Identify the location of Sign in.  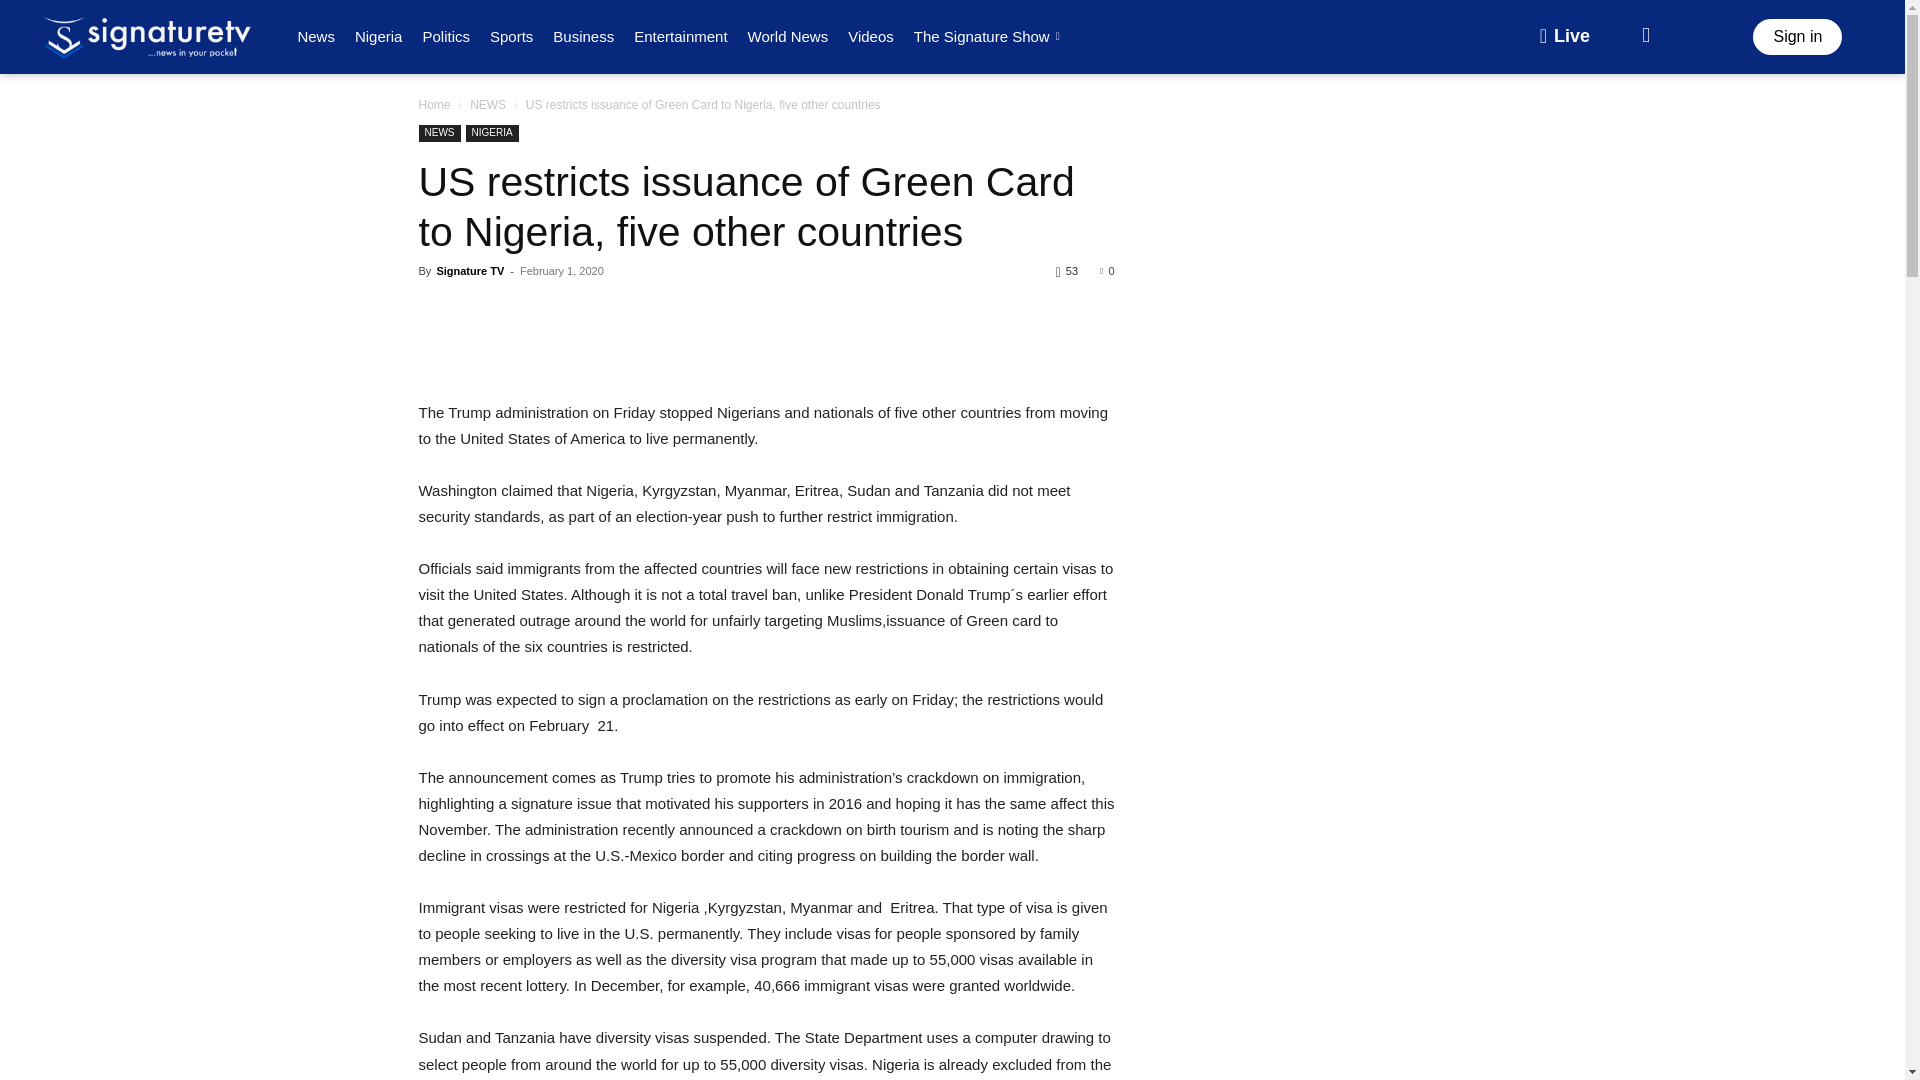
(1796, 37).